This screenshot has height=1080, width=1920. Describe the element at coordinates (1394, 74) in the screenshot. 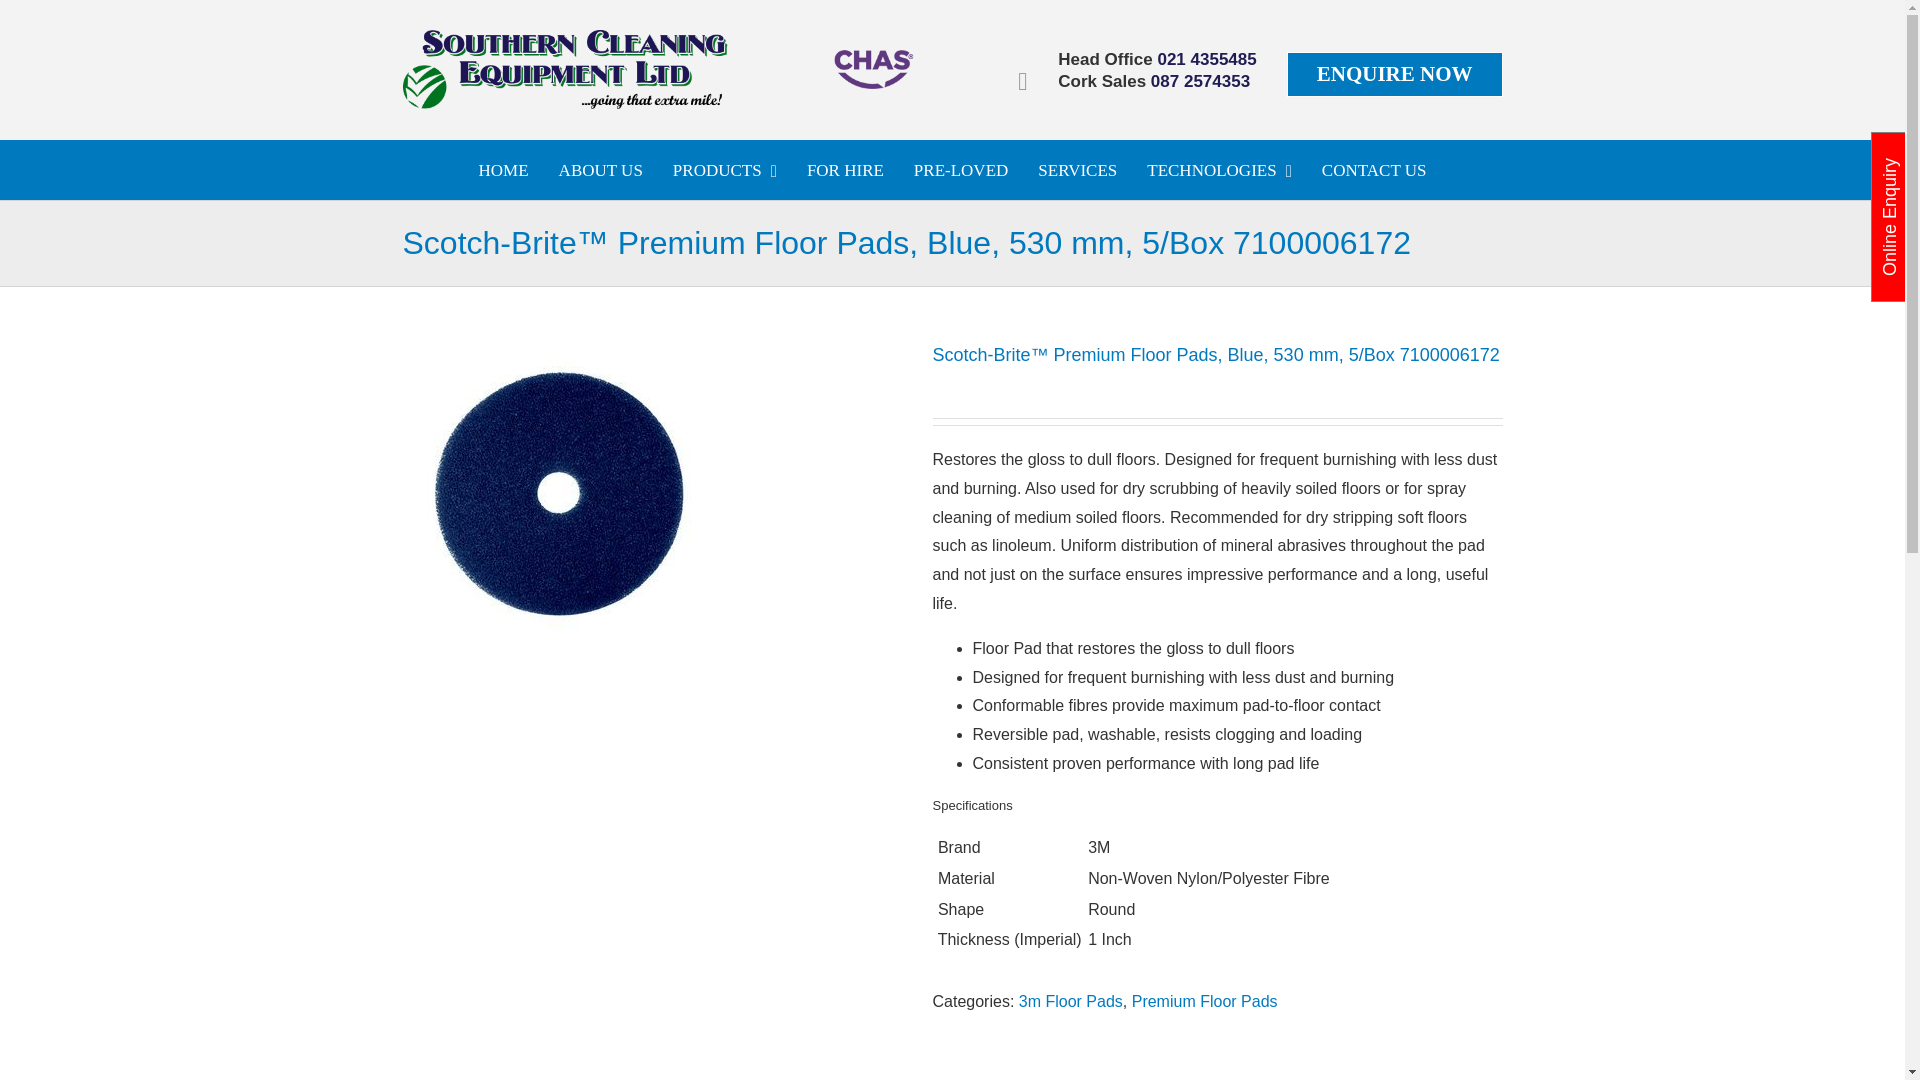

I see `ENQUIRE NOW` at that location.